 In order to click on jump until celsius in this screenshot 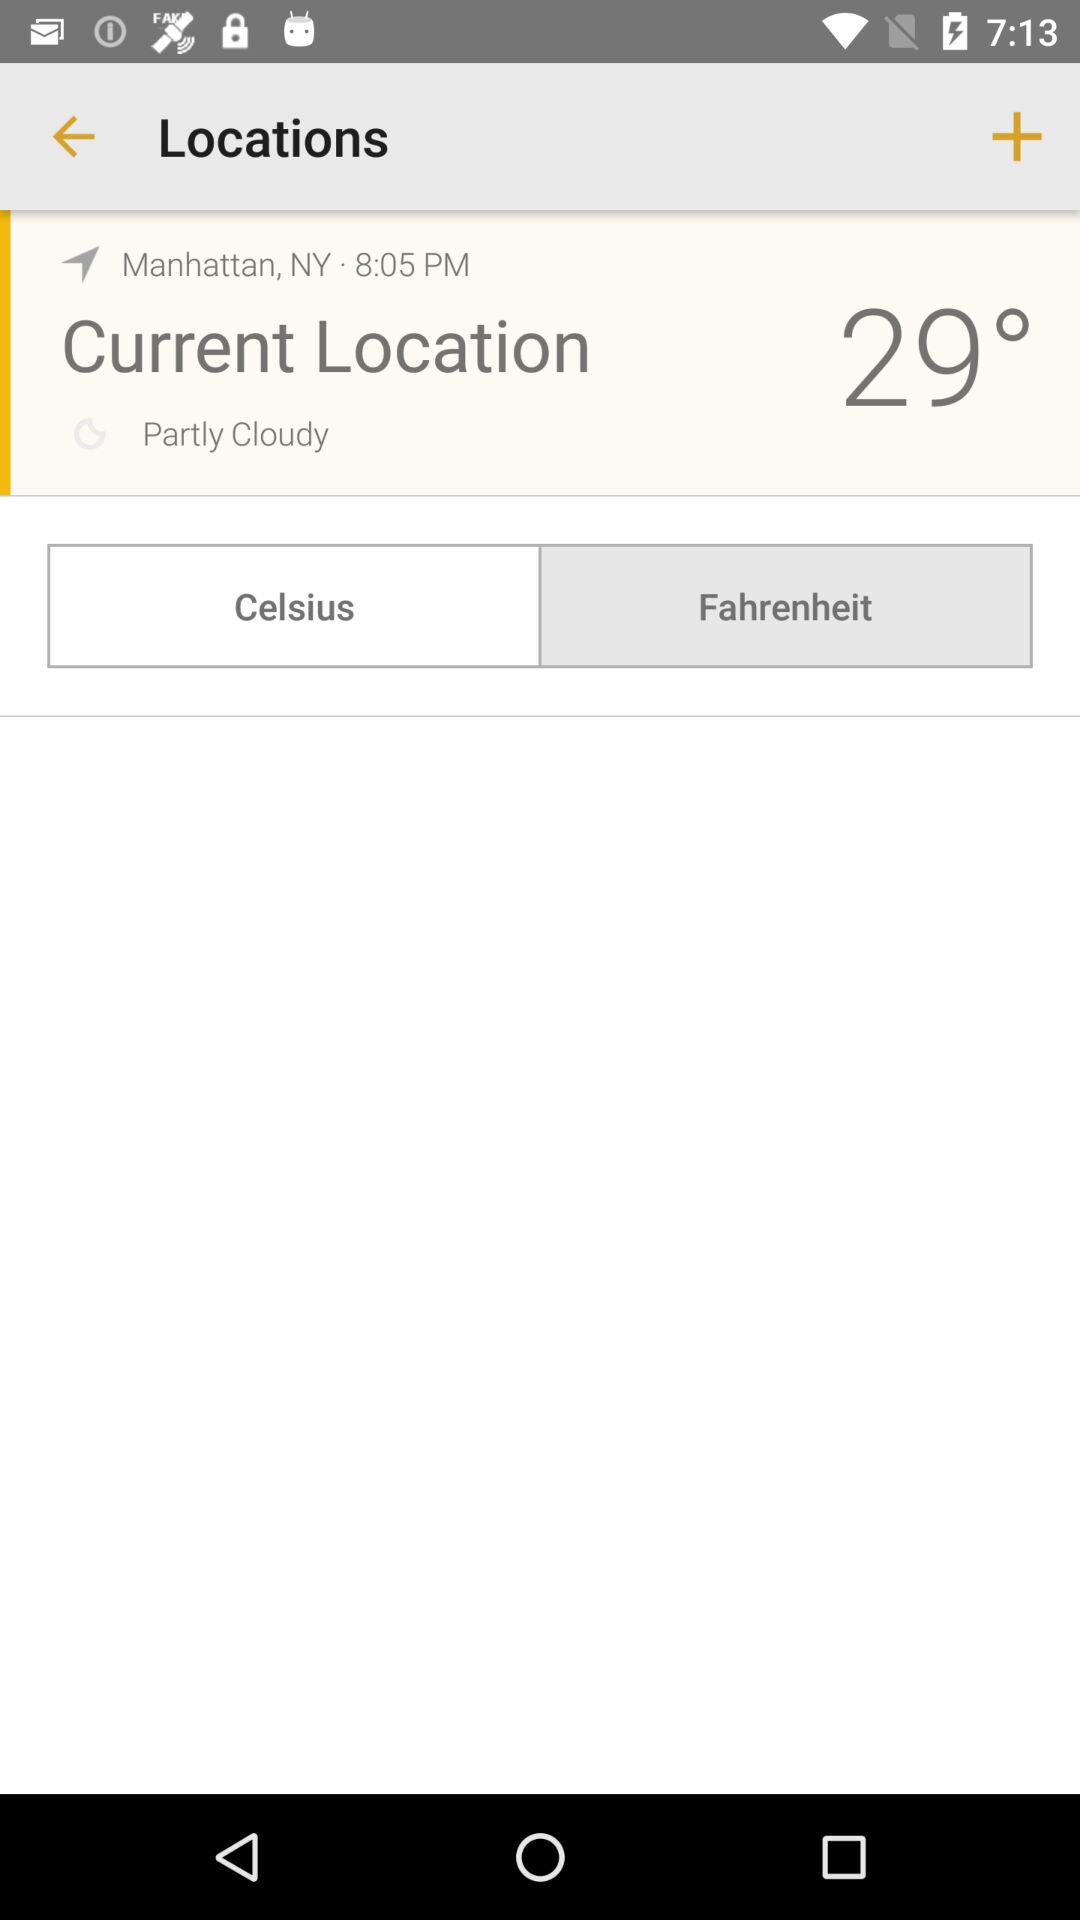, I will do `click(294, 606)`.